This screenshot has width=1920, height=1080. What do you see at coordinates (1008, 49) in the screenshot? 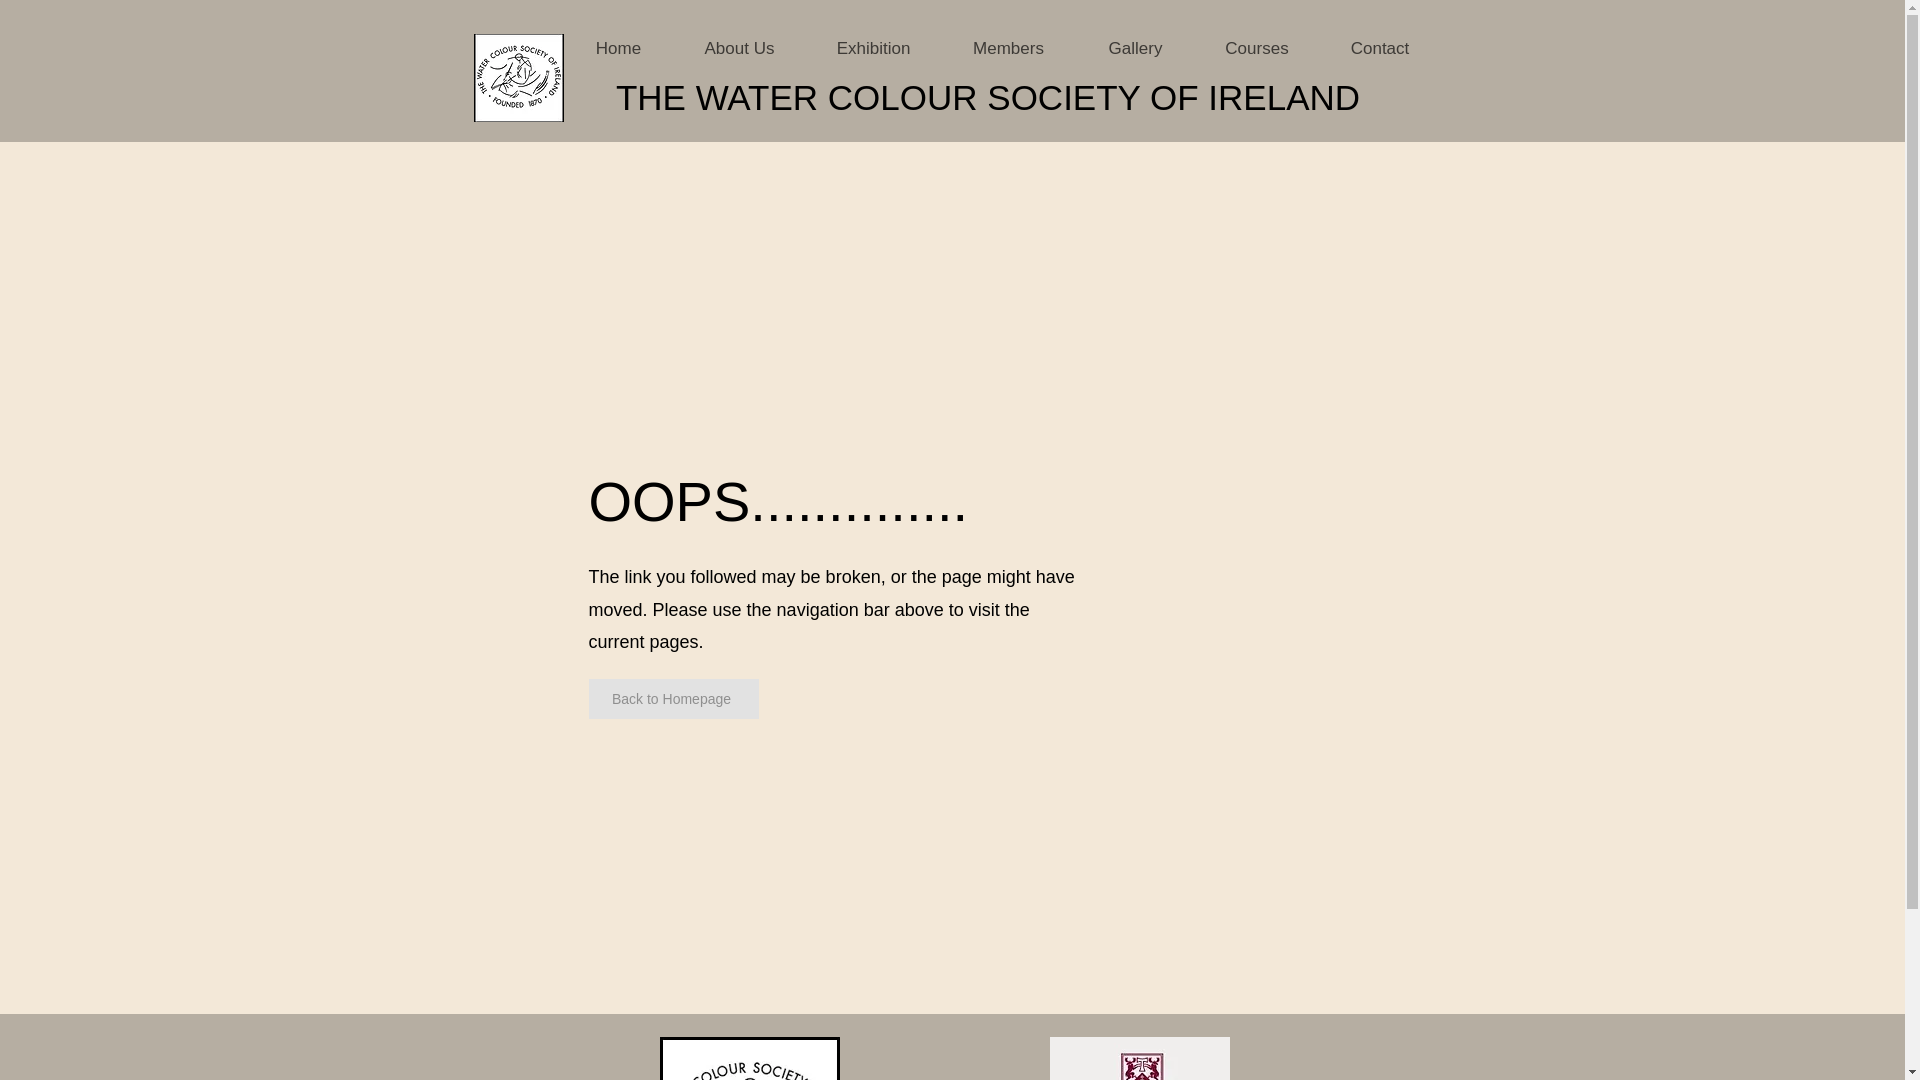
I see `Members` at bounding box center [1008, 49].